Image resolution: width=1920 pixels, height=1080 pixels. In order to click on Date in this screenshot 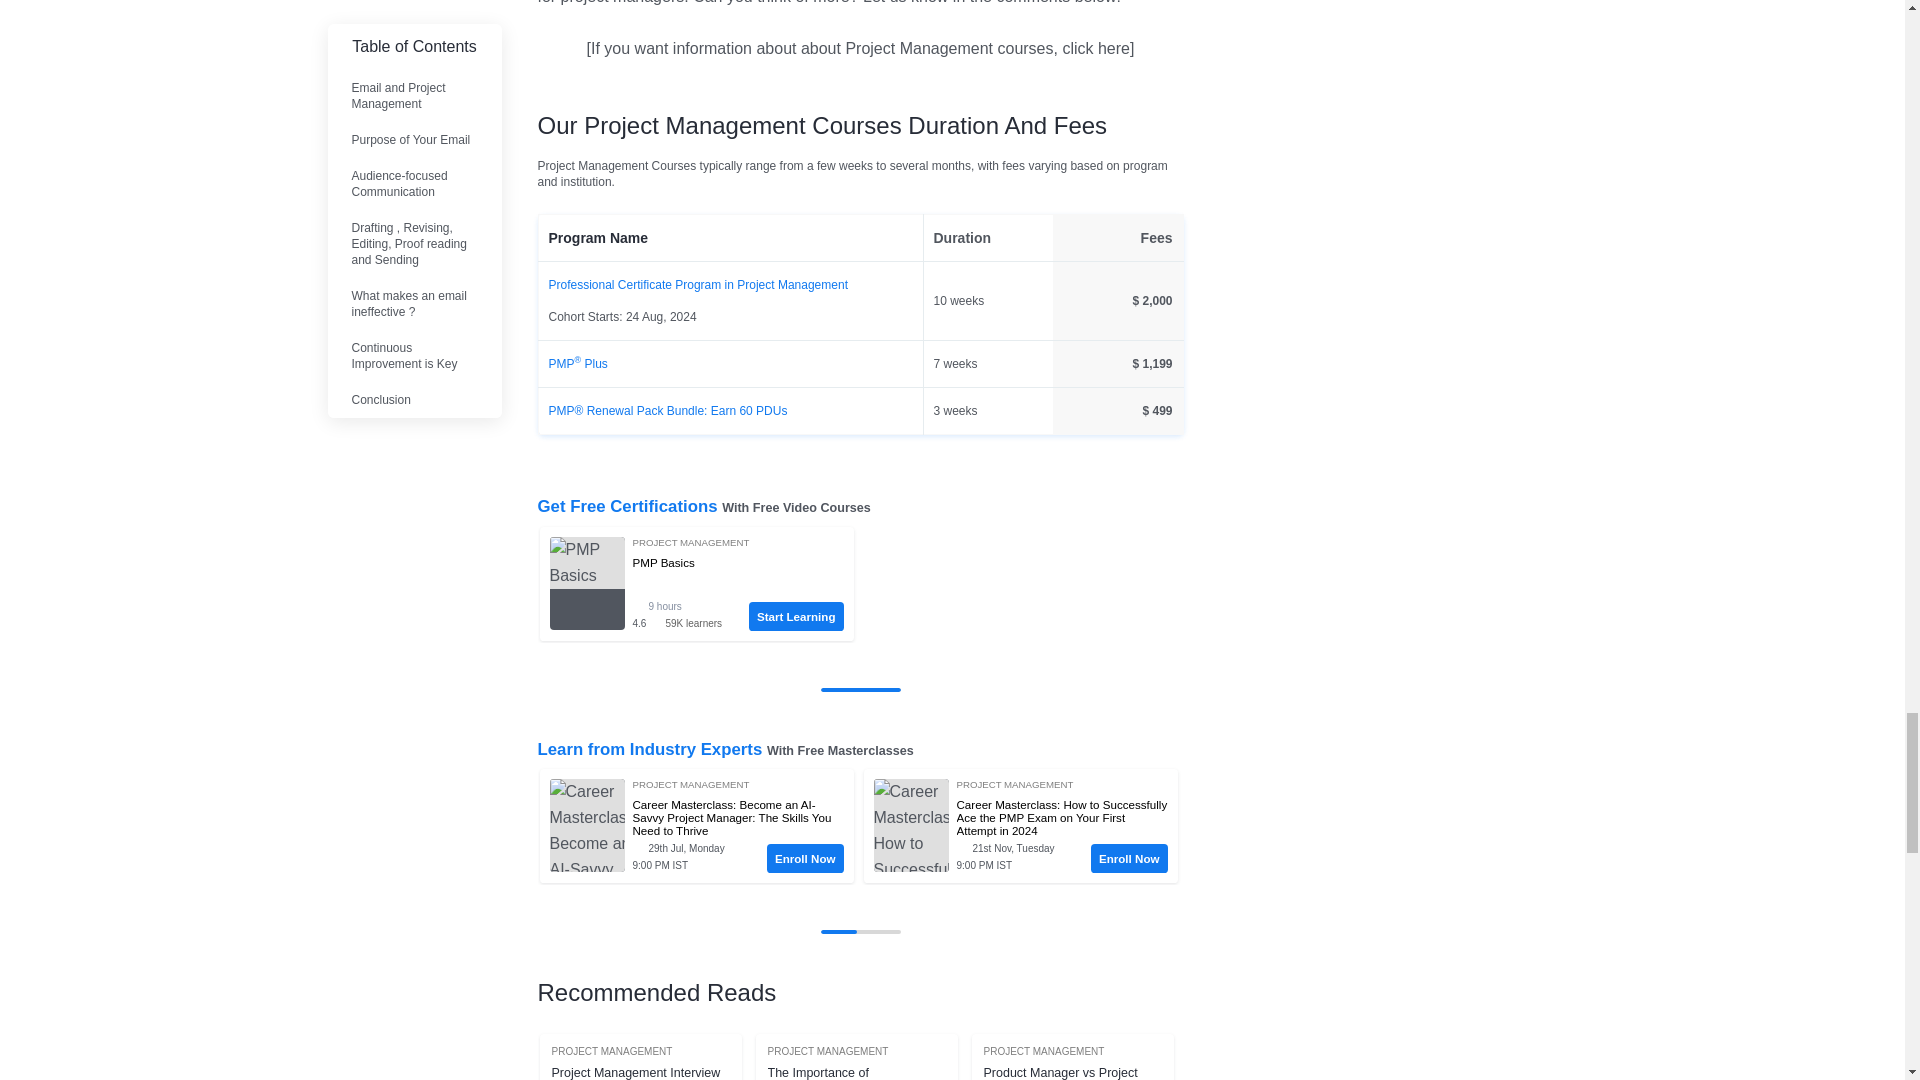, I will do `click(698, 849)`.